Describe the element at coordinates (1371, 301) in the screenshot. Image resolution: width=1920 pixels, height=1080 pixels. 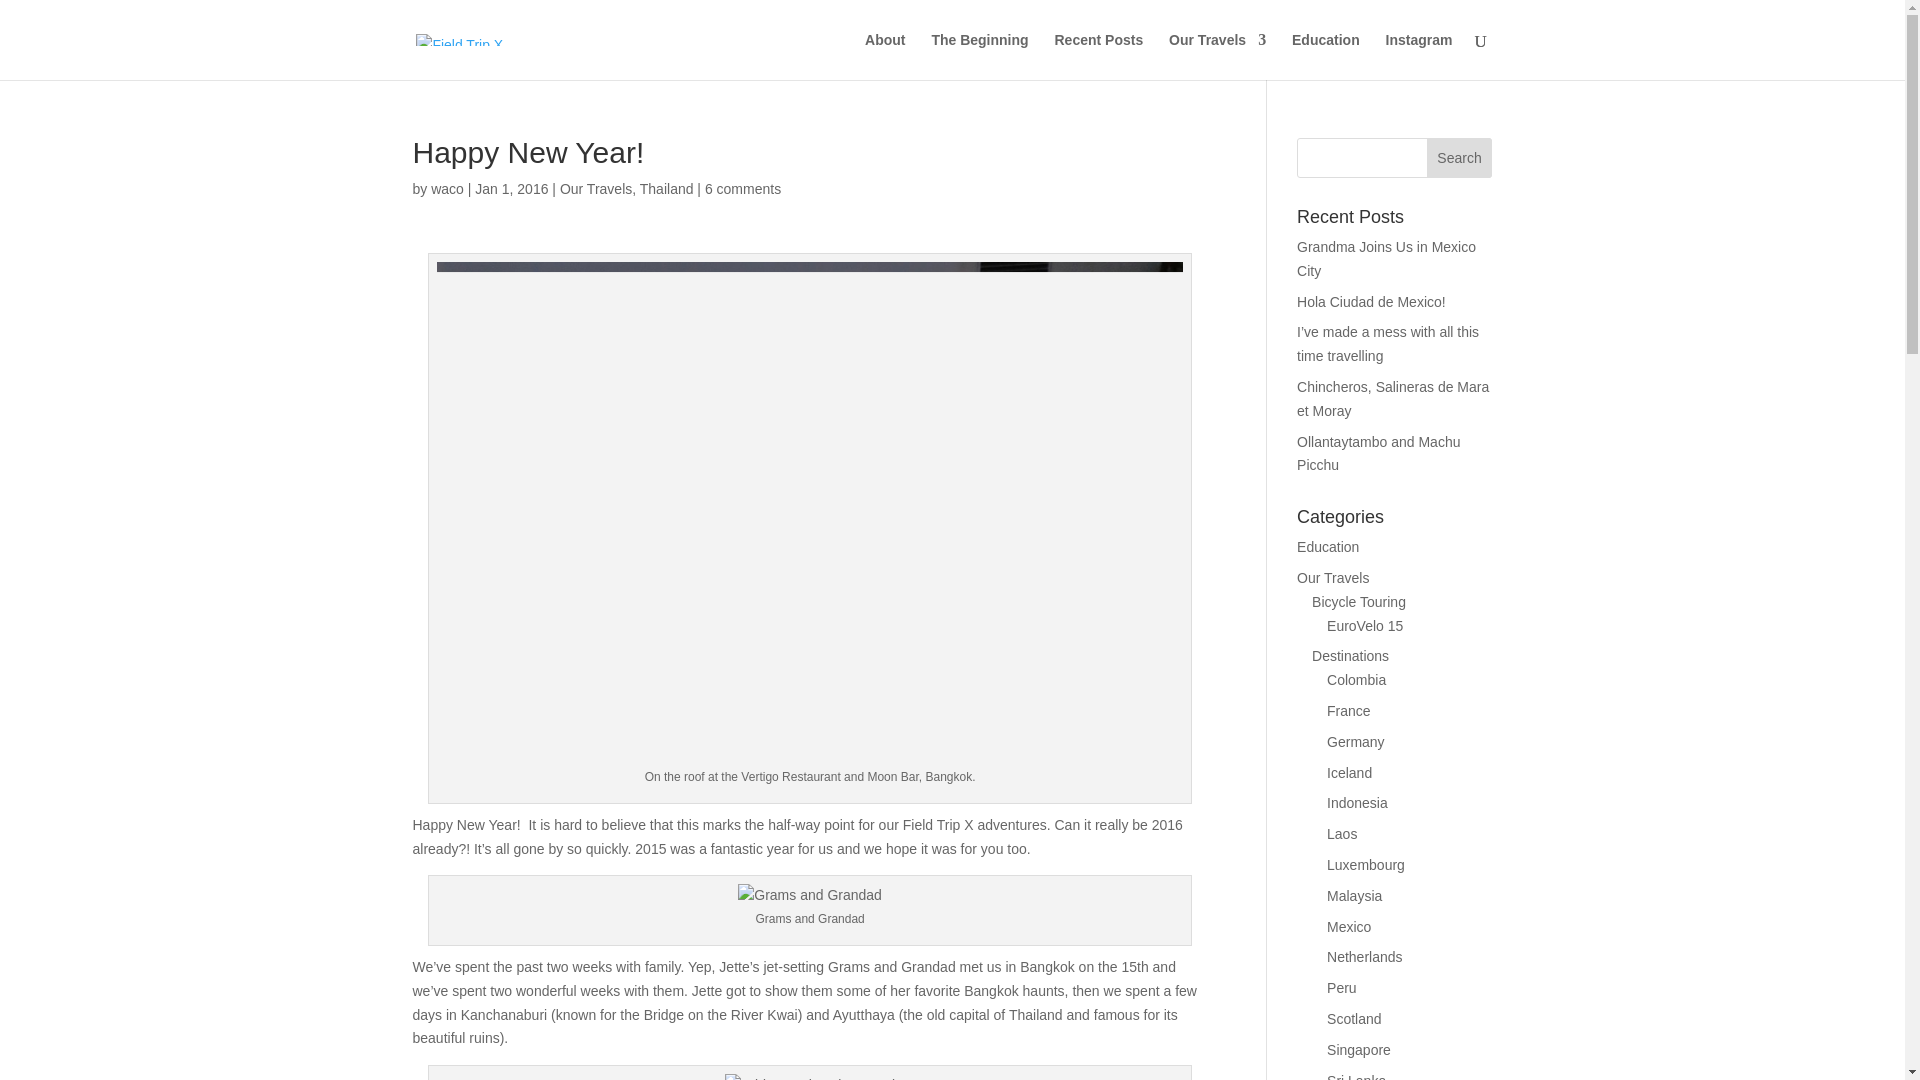
I see `Hola Ciudad de Mexico!` at that location.